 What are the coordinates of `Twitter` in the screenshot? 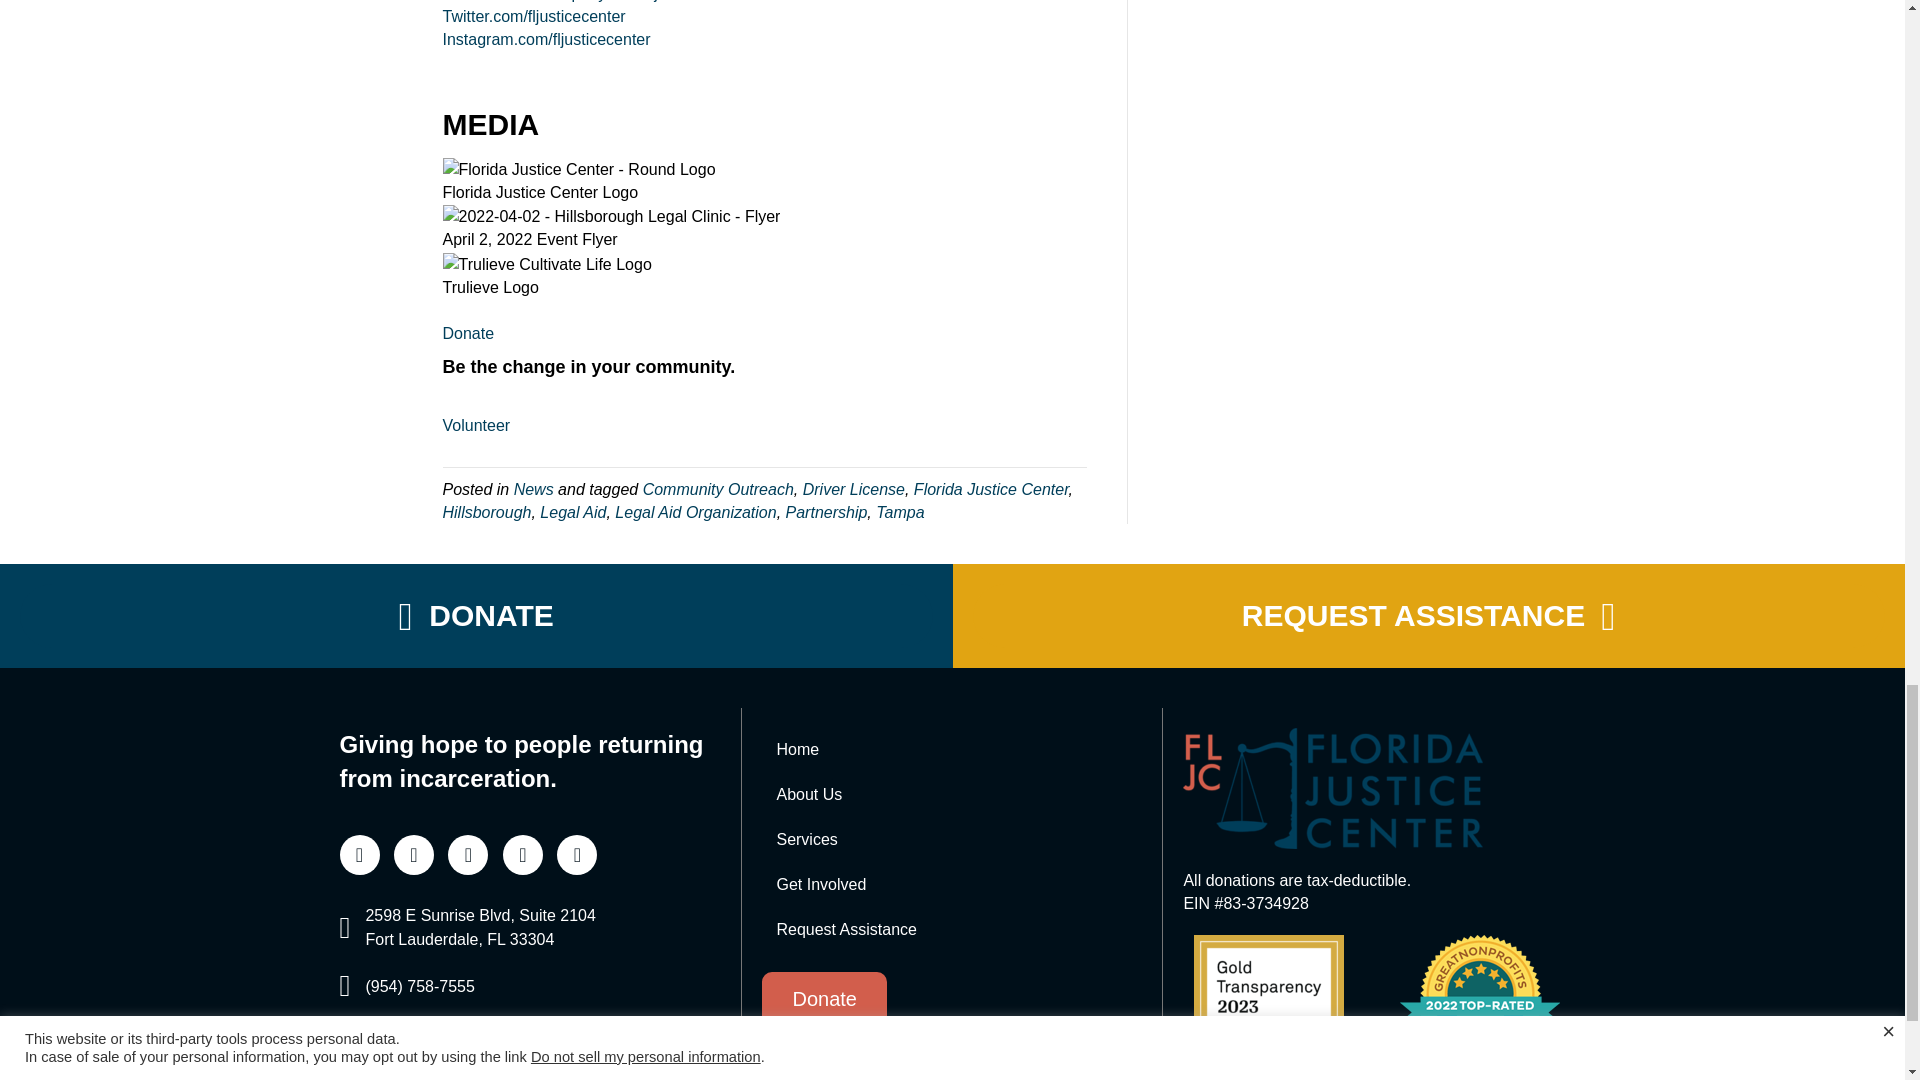 It's located at (576, 854).